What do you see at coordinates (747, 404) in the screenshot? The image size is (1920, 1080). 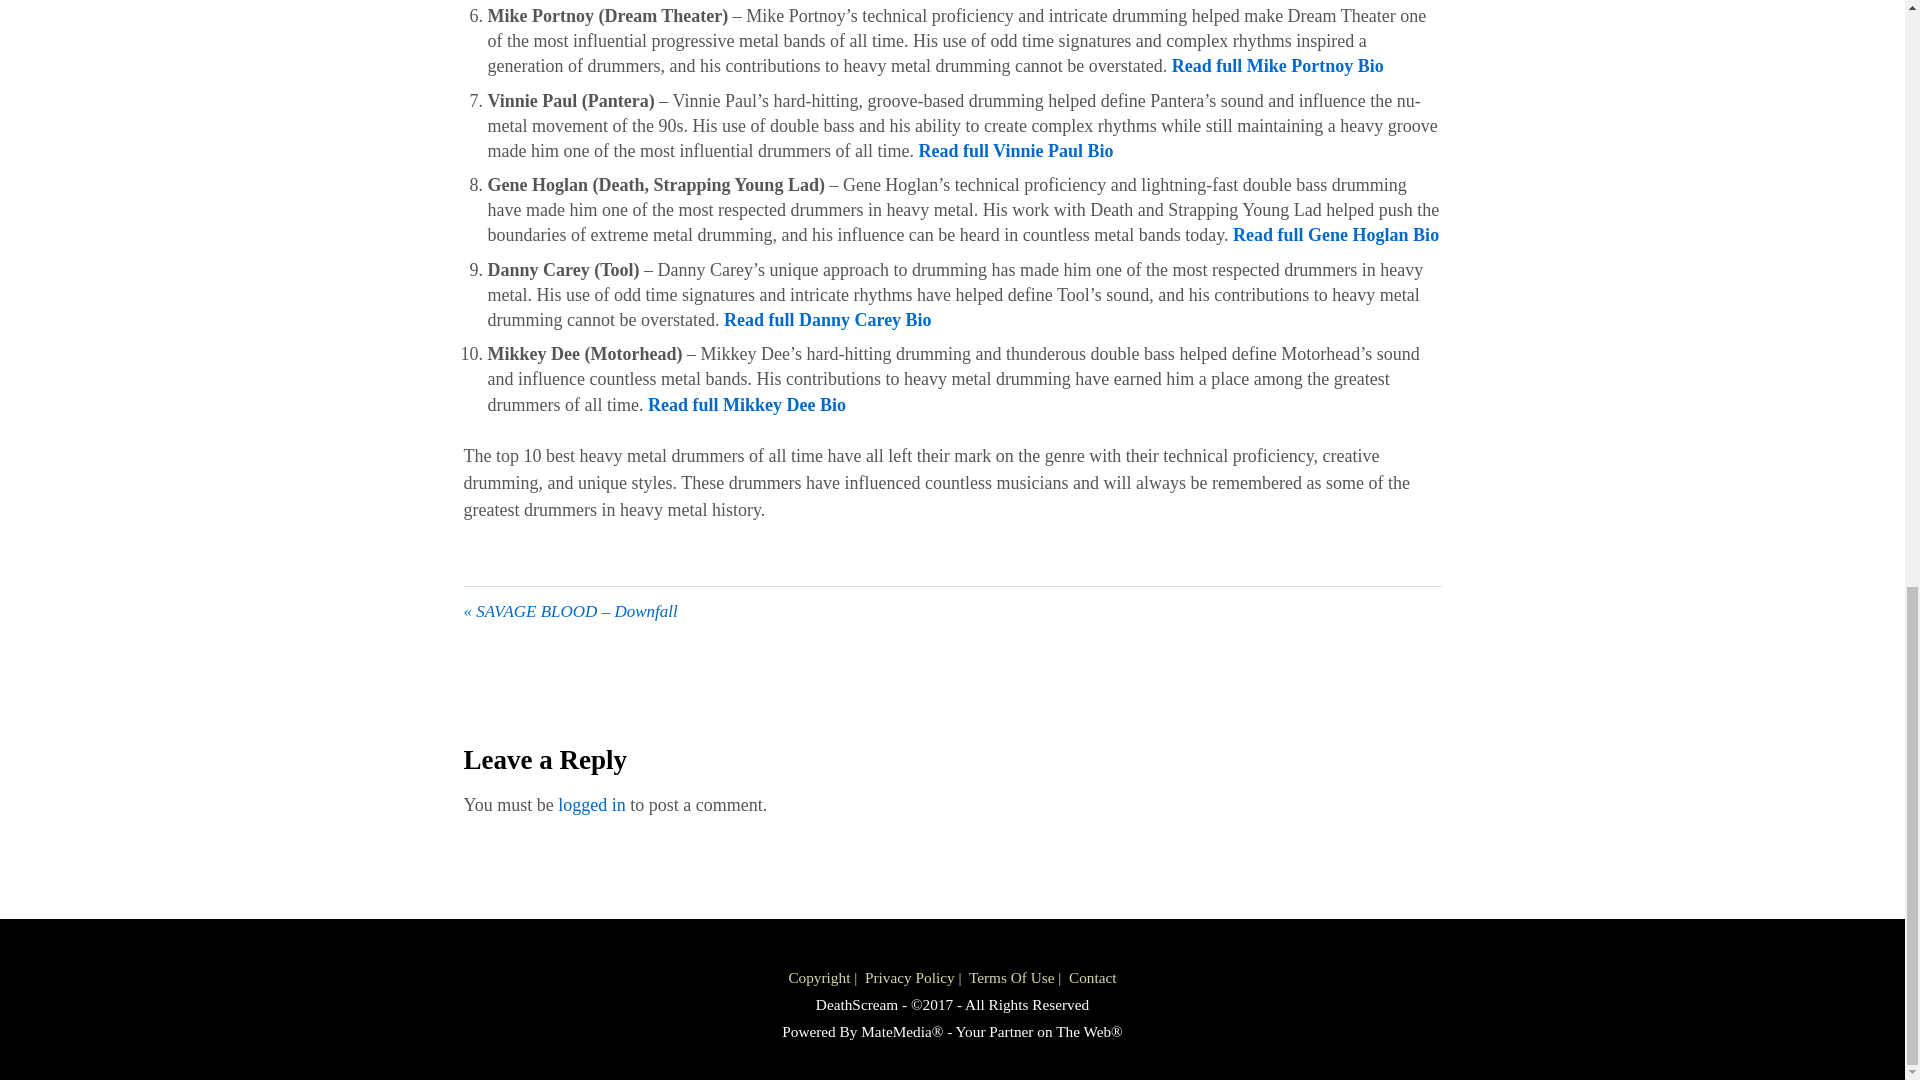 I see `Read full Mikkey Dee Bio` at bounding box center [747, 404].